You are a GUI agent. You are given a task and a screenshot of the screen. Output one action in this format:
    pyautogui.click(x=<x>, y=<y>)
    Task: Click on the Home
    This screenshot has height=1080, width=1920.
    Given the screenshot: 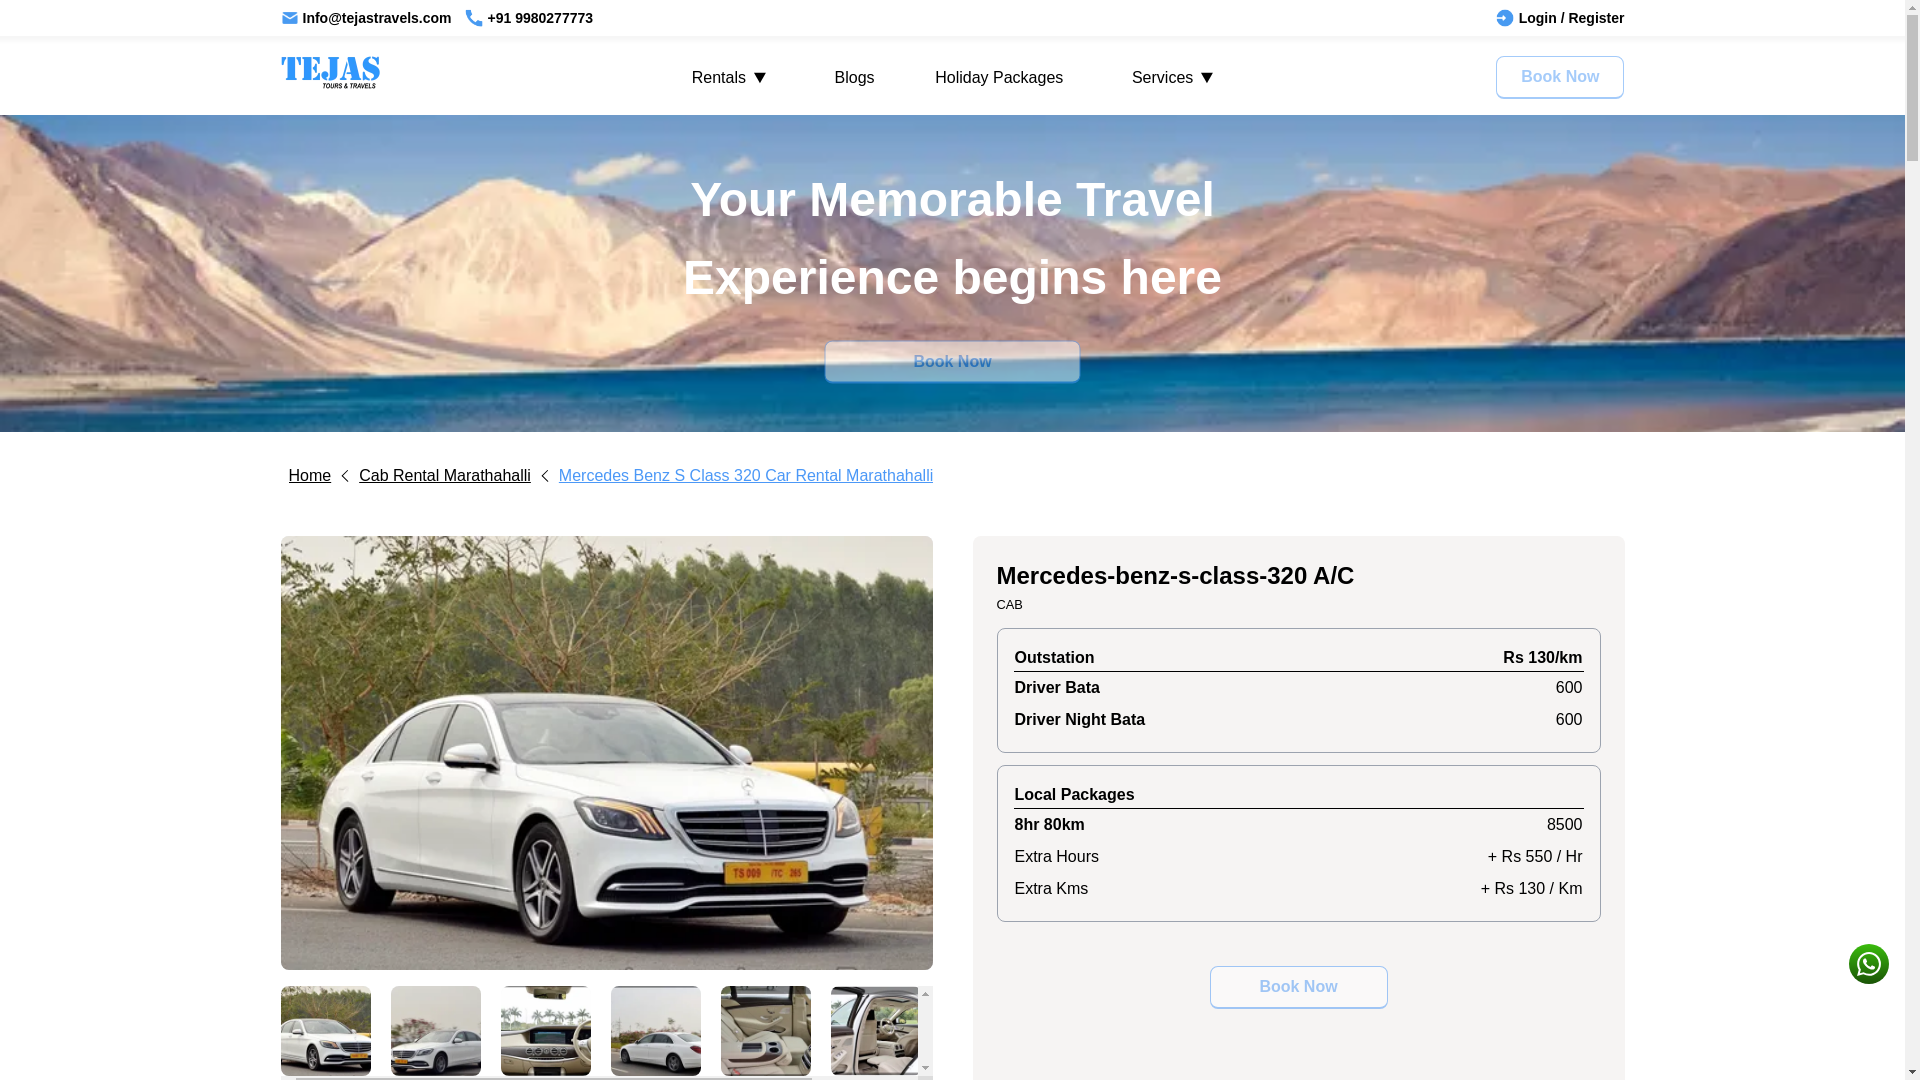 What is the action you would take?
    pyautogui.click(x=324, y=476)
    